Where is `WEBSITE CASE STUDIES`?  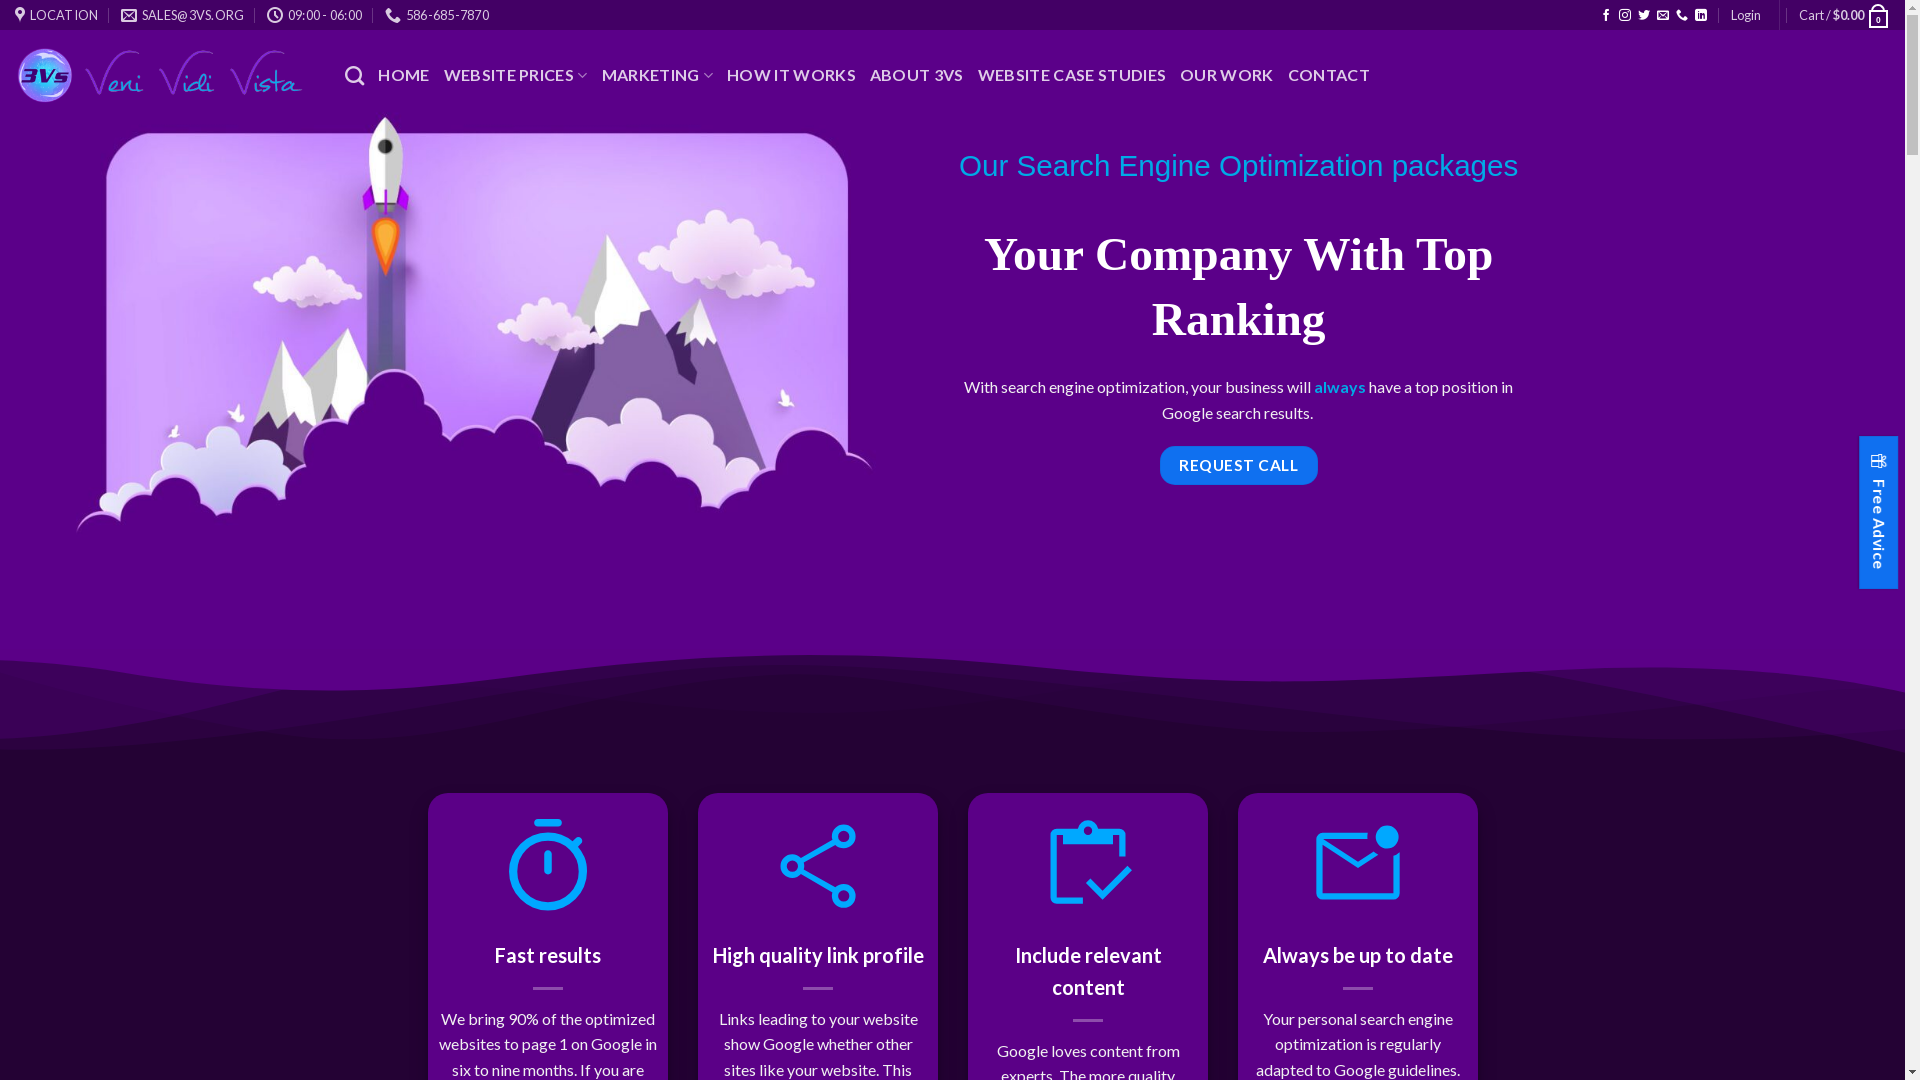
WEBSITE CASE STUDIES is located at coordinates (1072, 75).